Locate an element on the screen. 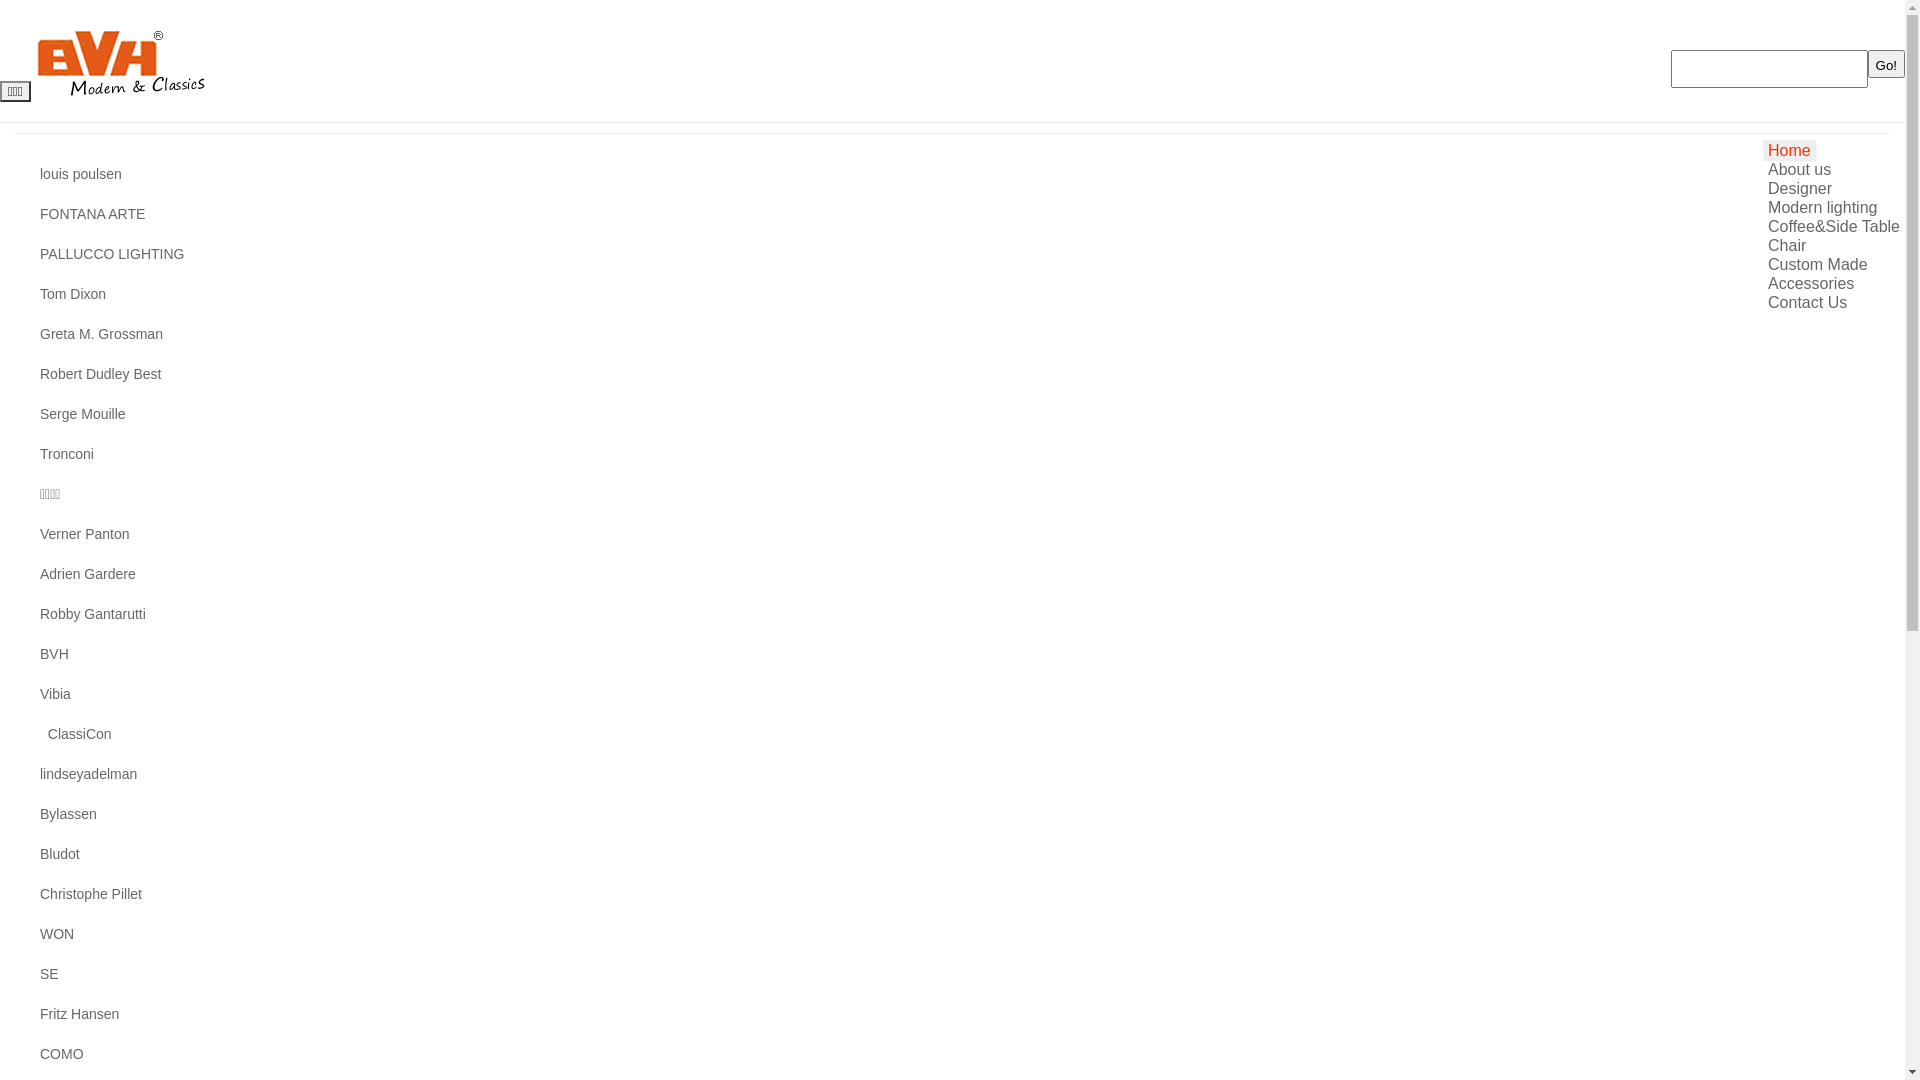  Vibia is located at coordinates (56, 694).